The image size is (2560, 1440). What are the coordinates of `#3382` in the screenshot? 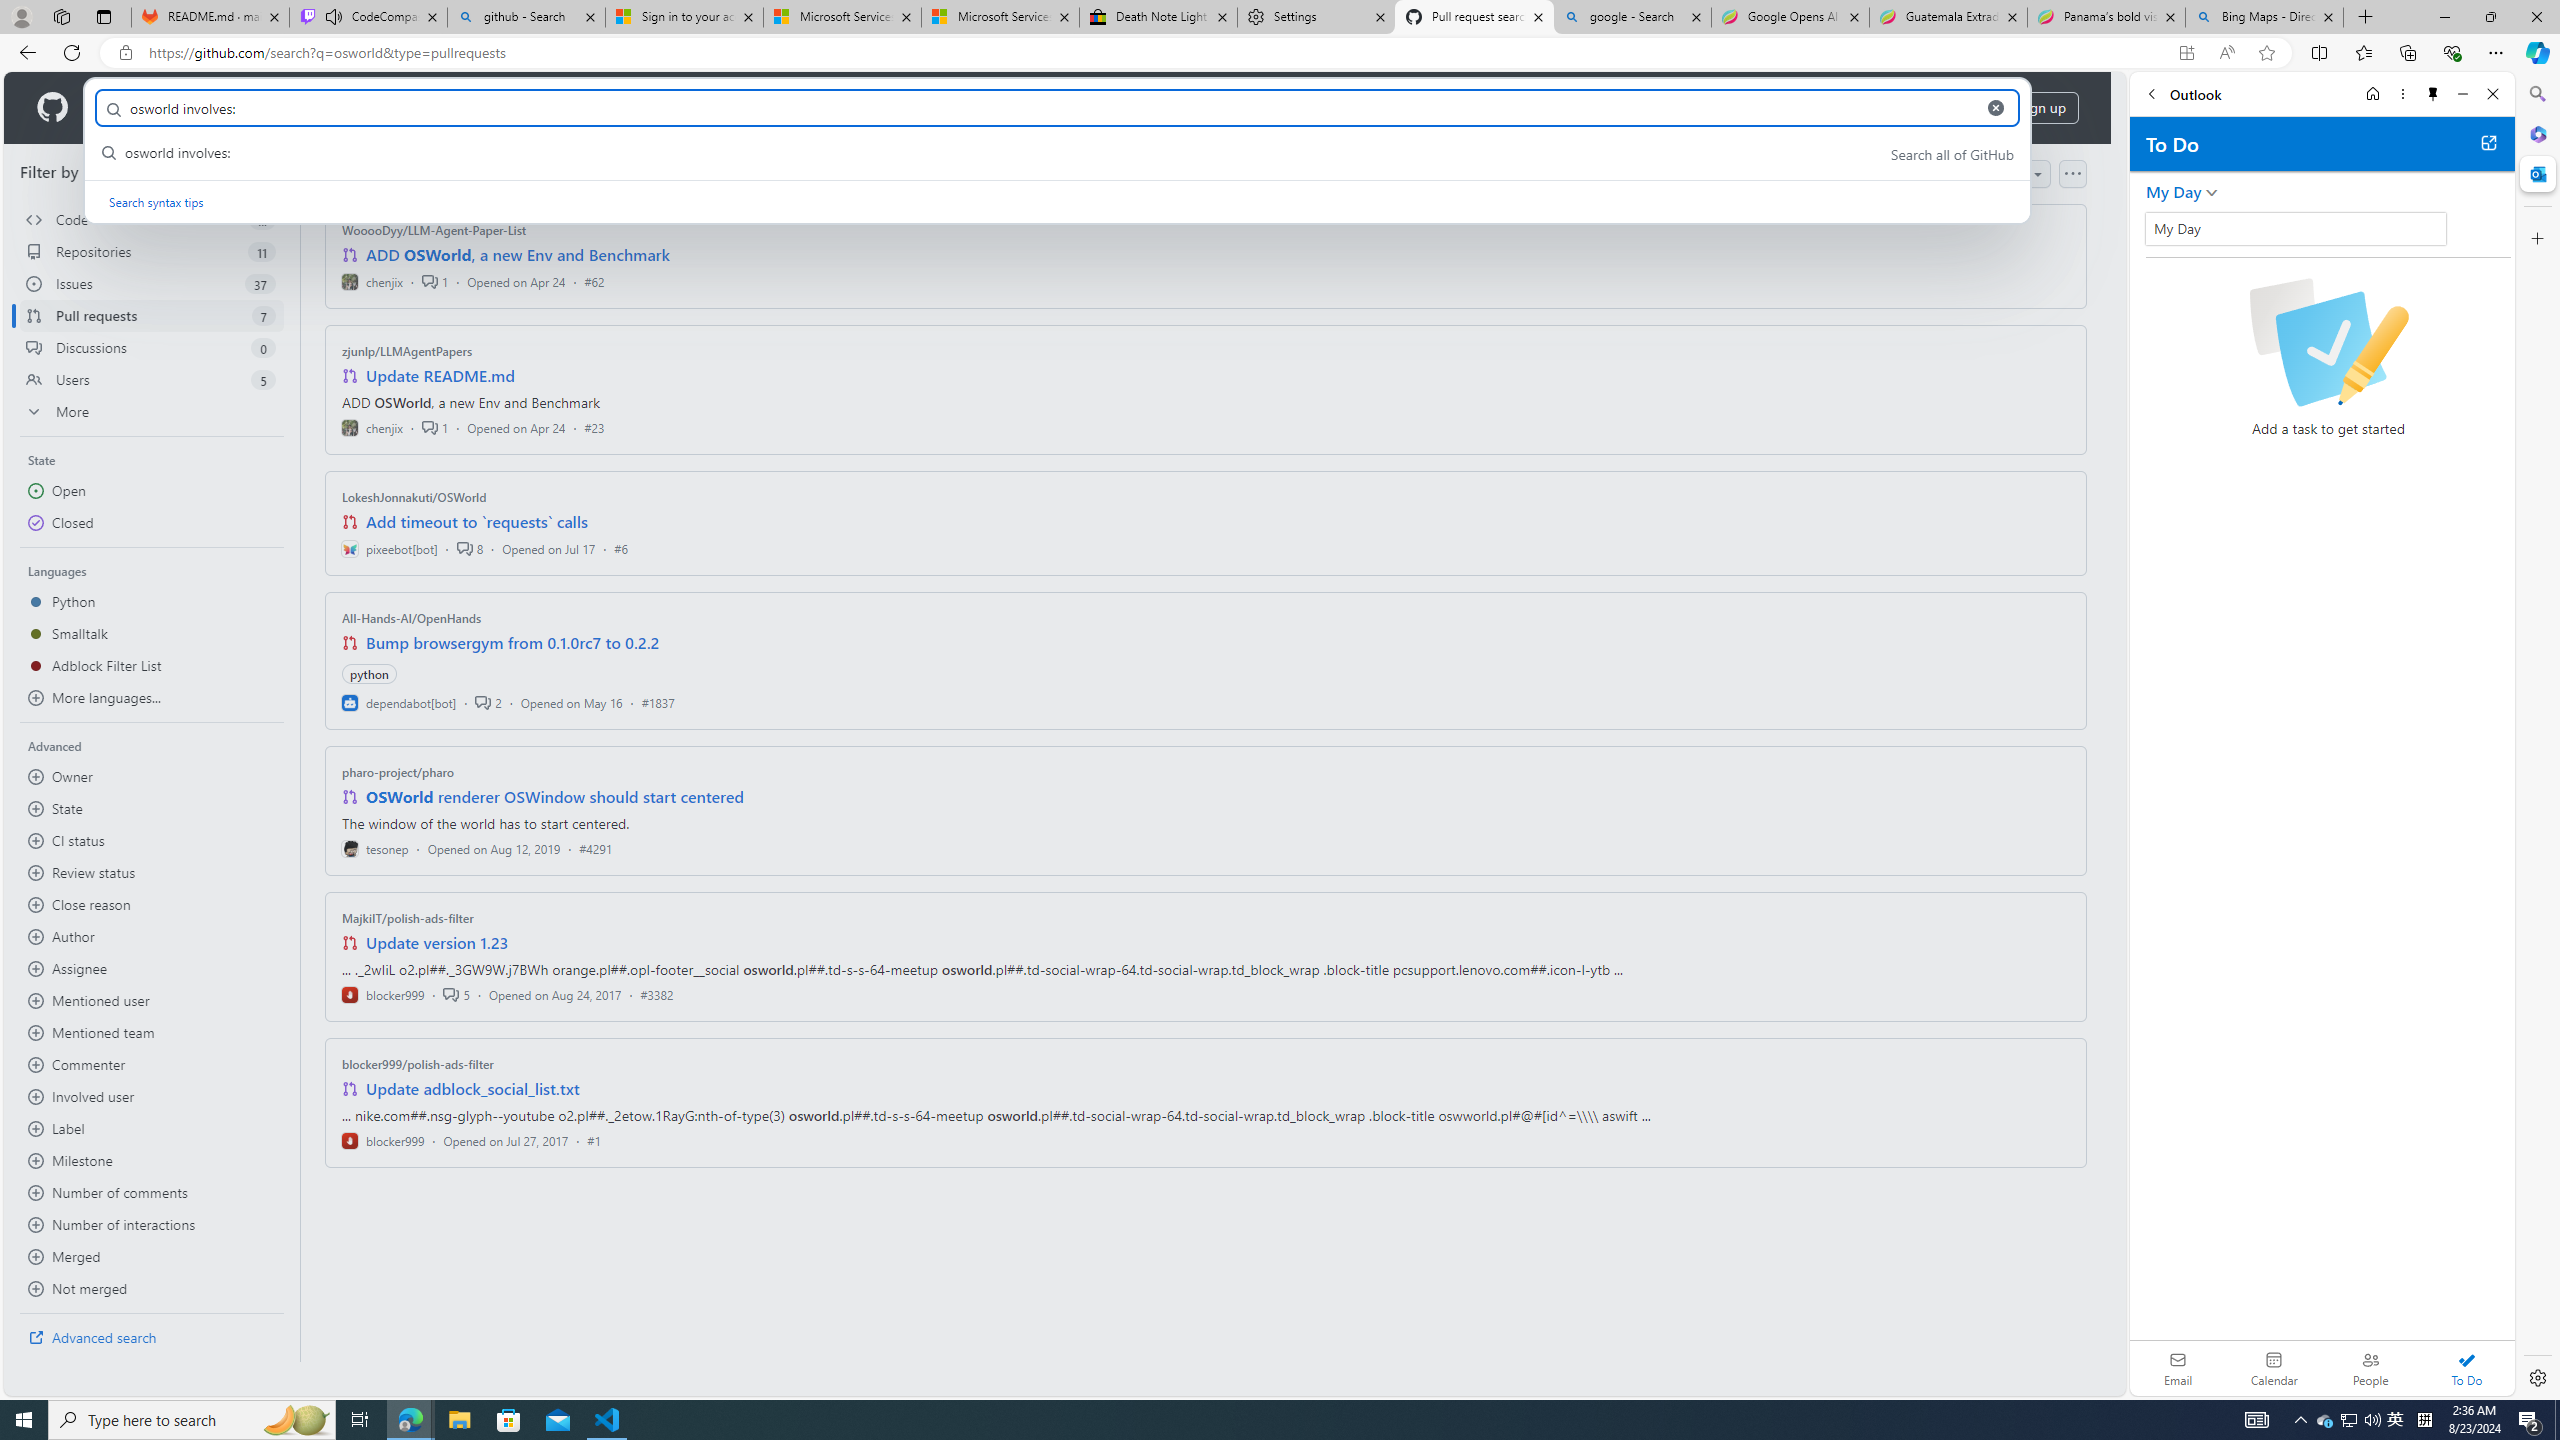 It's located at (656, 994).